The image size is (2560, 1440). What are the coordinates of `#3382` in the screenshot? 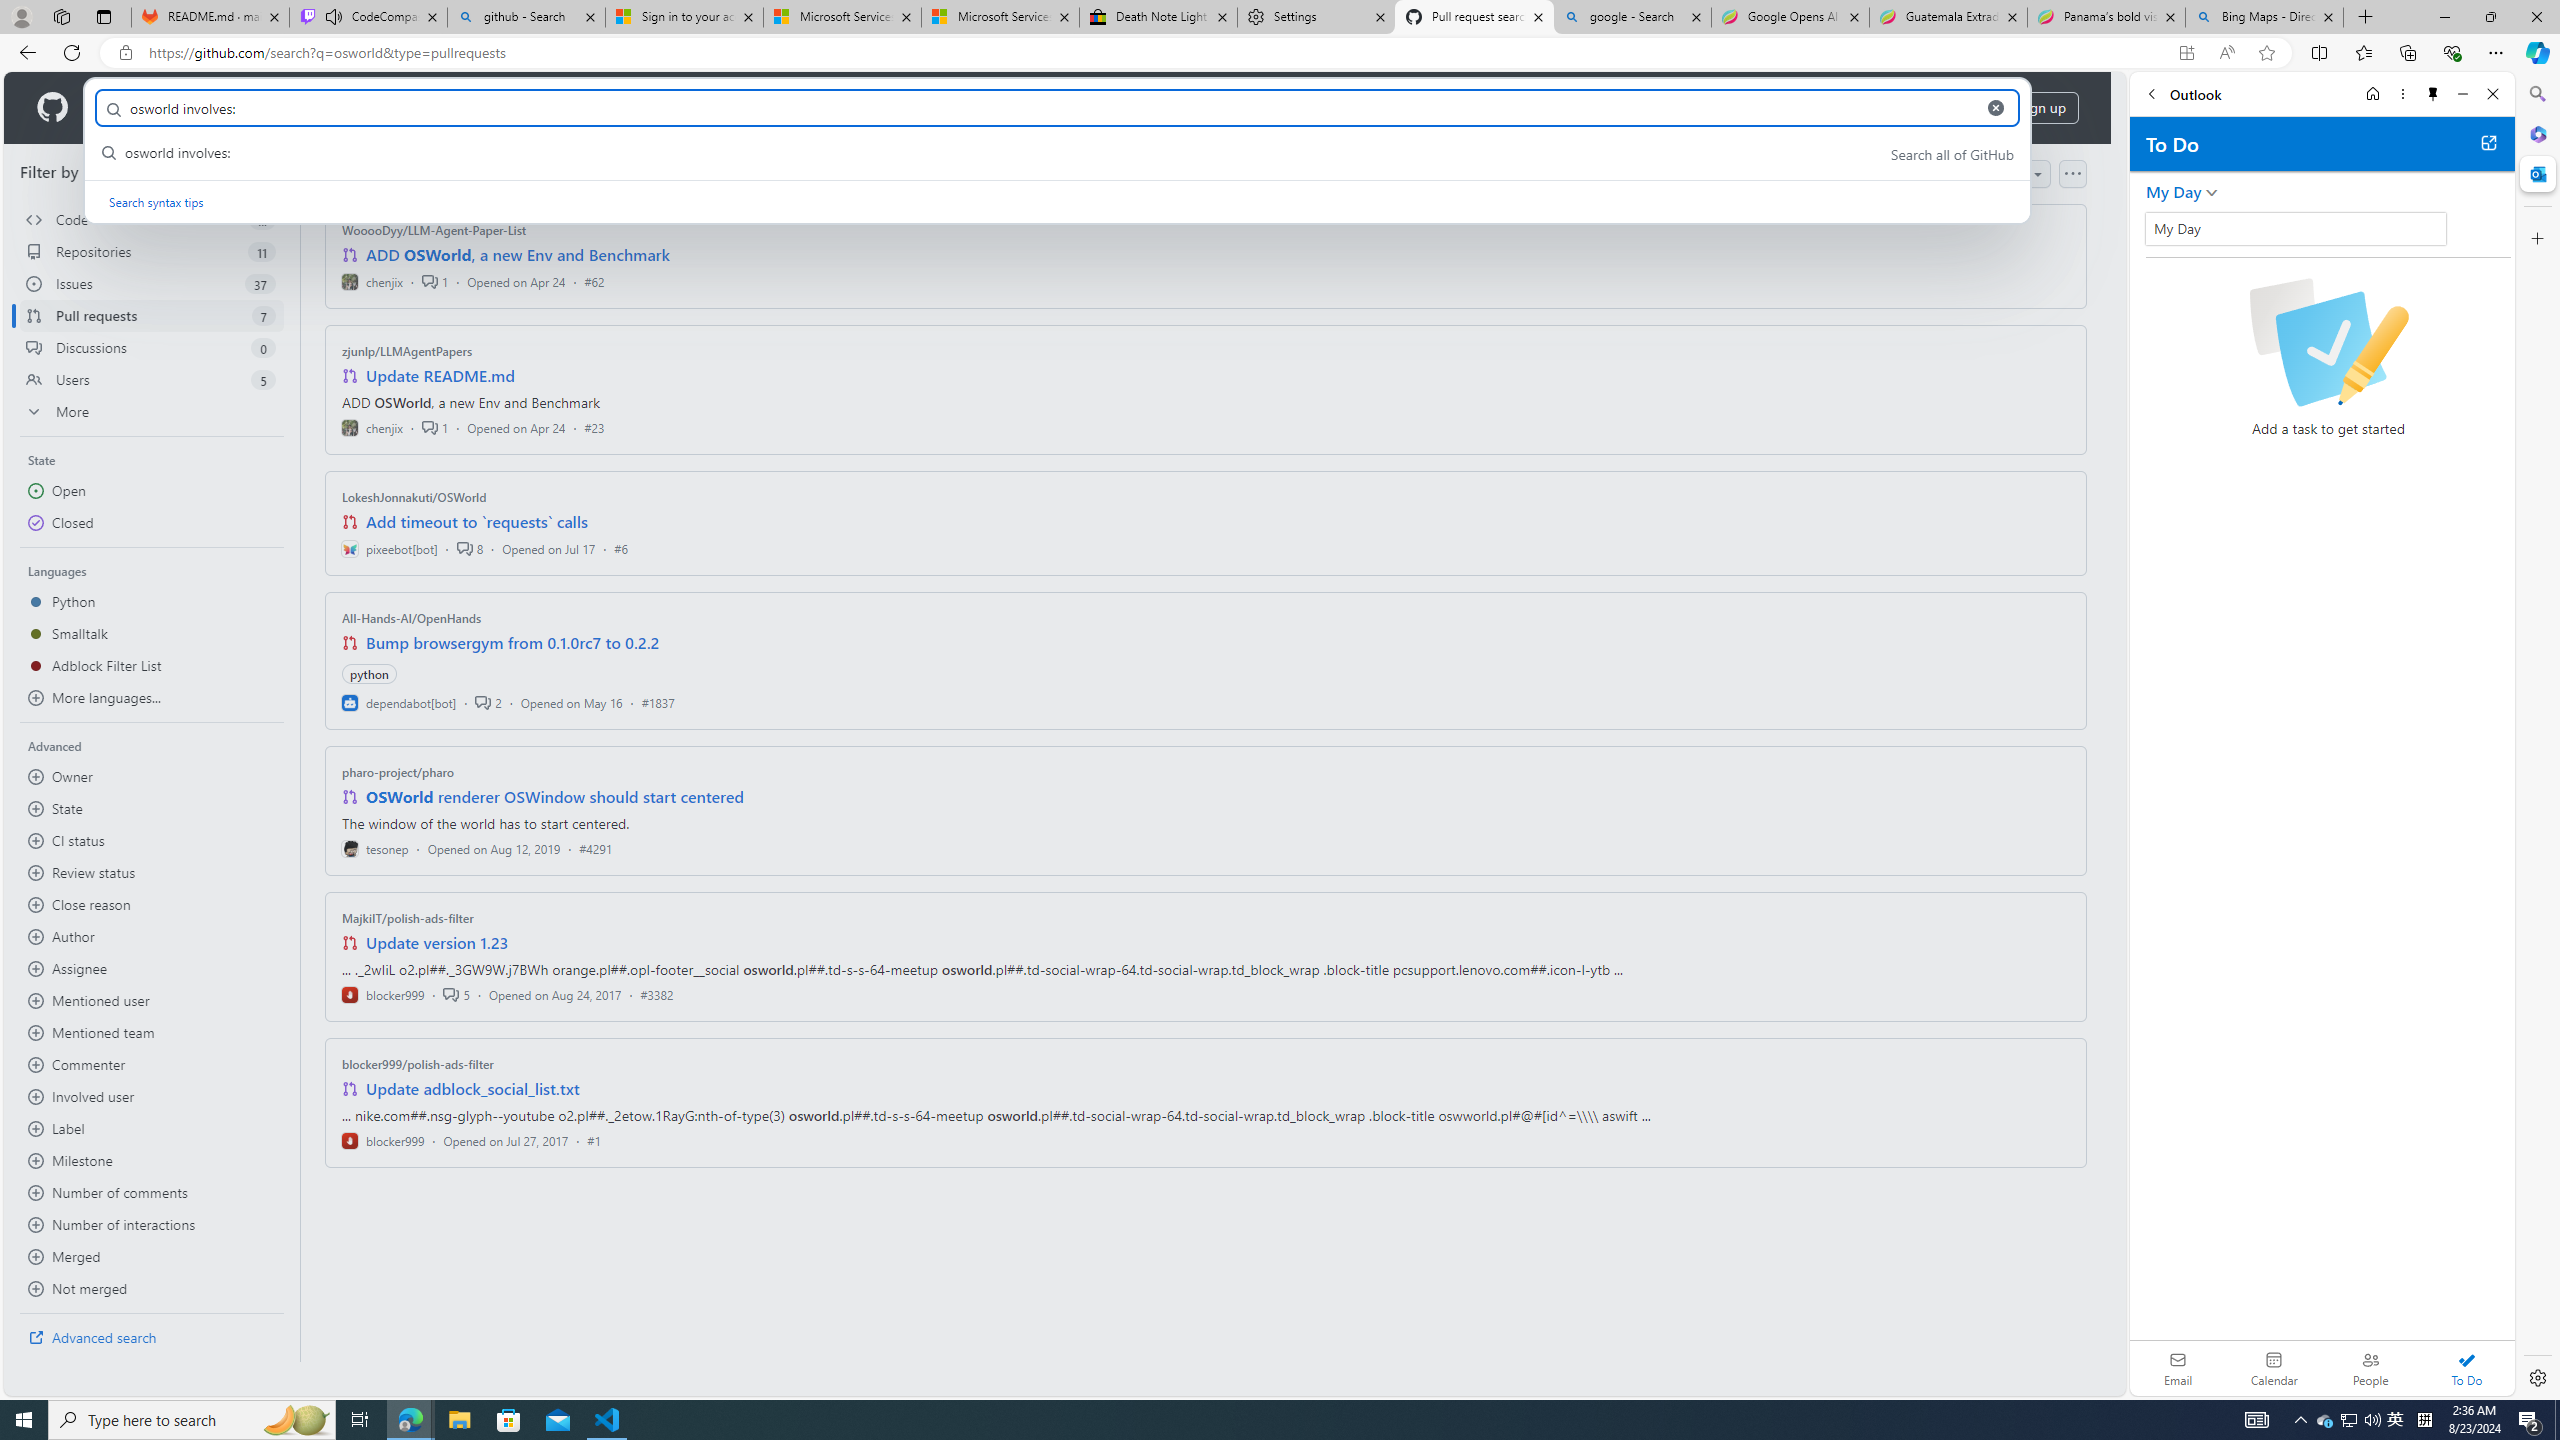 It's located at (656, 994).